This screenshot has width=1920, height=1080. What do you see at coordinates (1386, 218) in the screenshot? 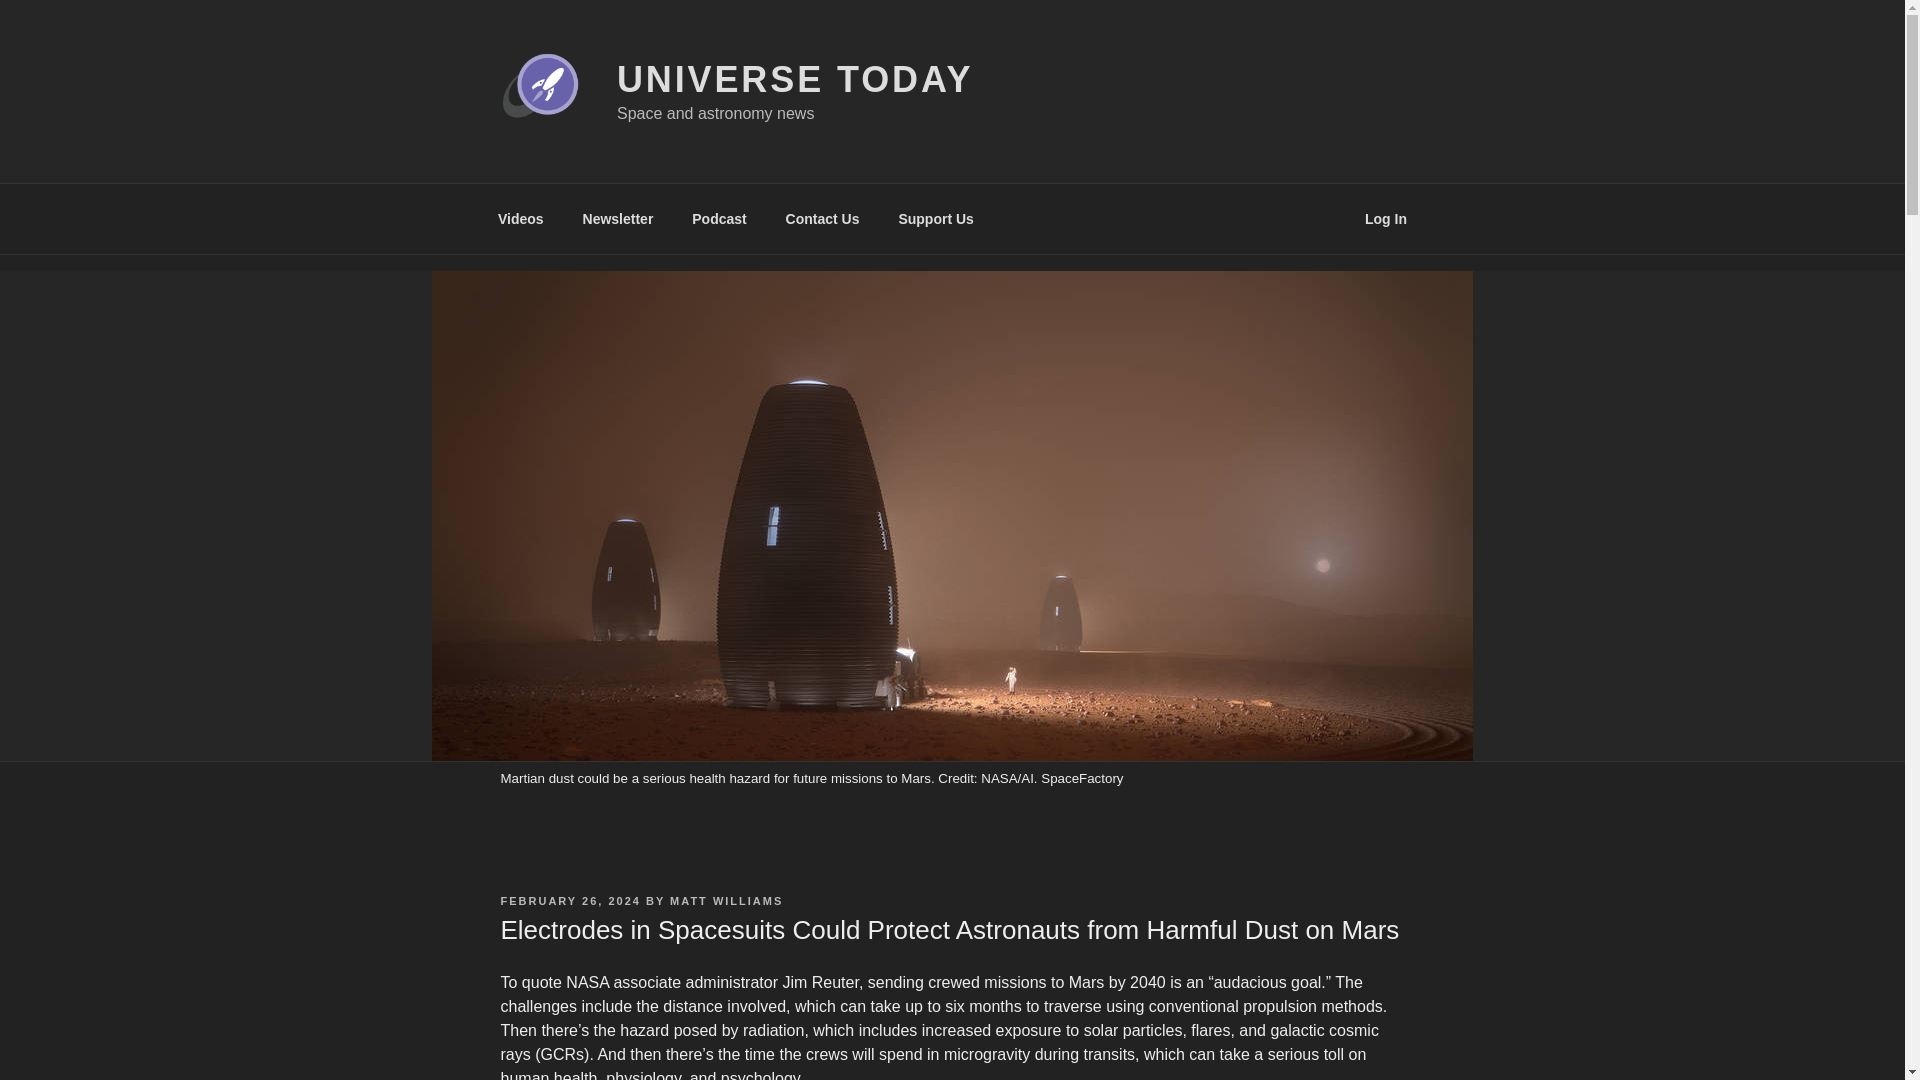
I see `Log In` at bounding box center [1386, 218].